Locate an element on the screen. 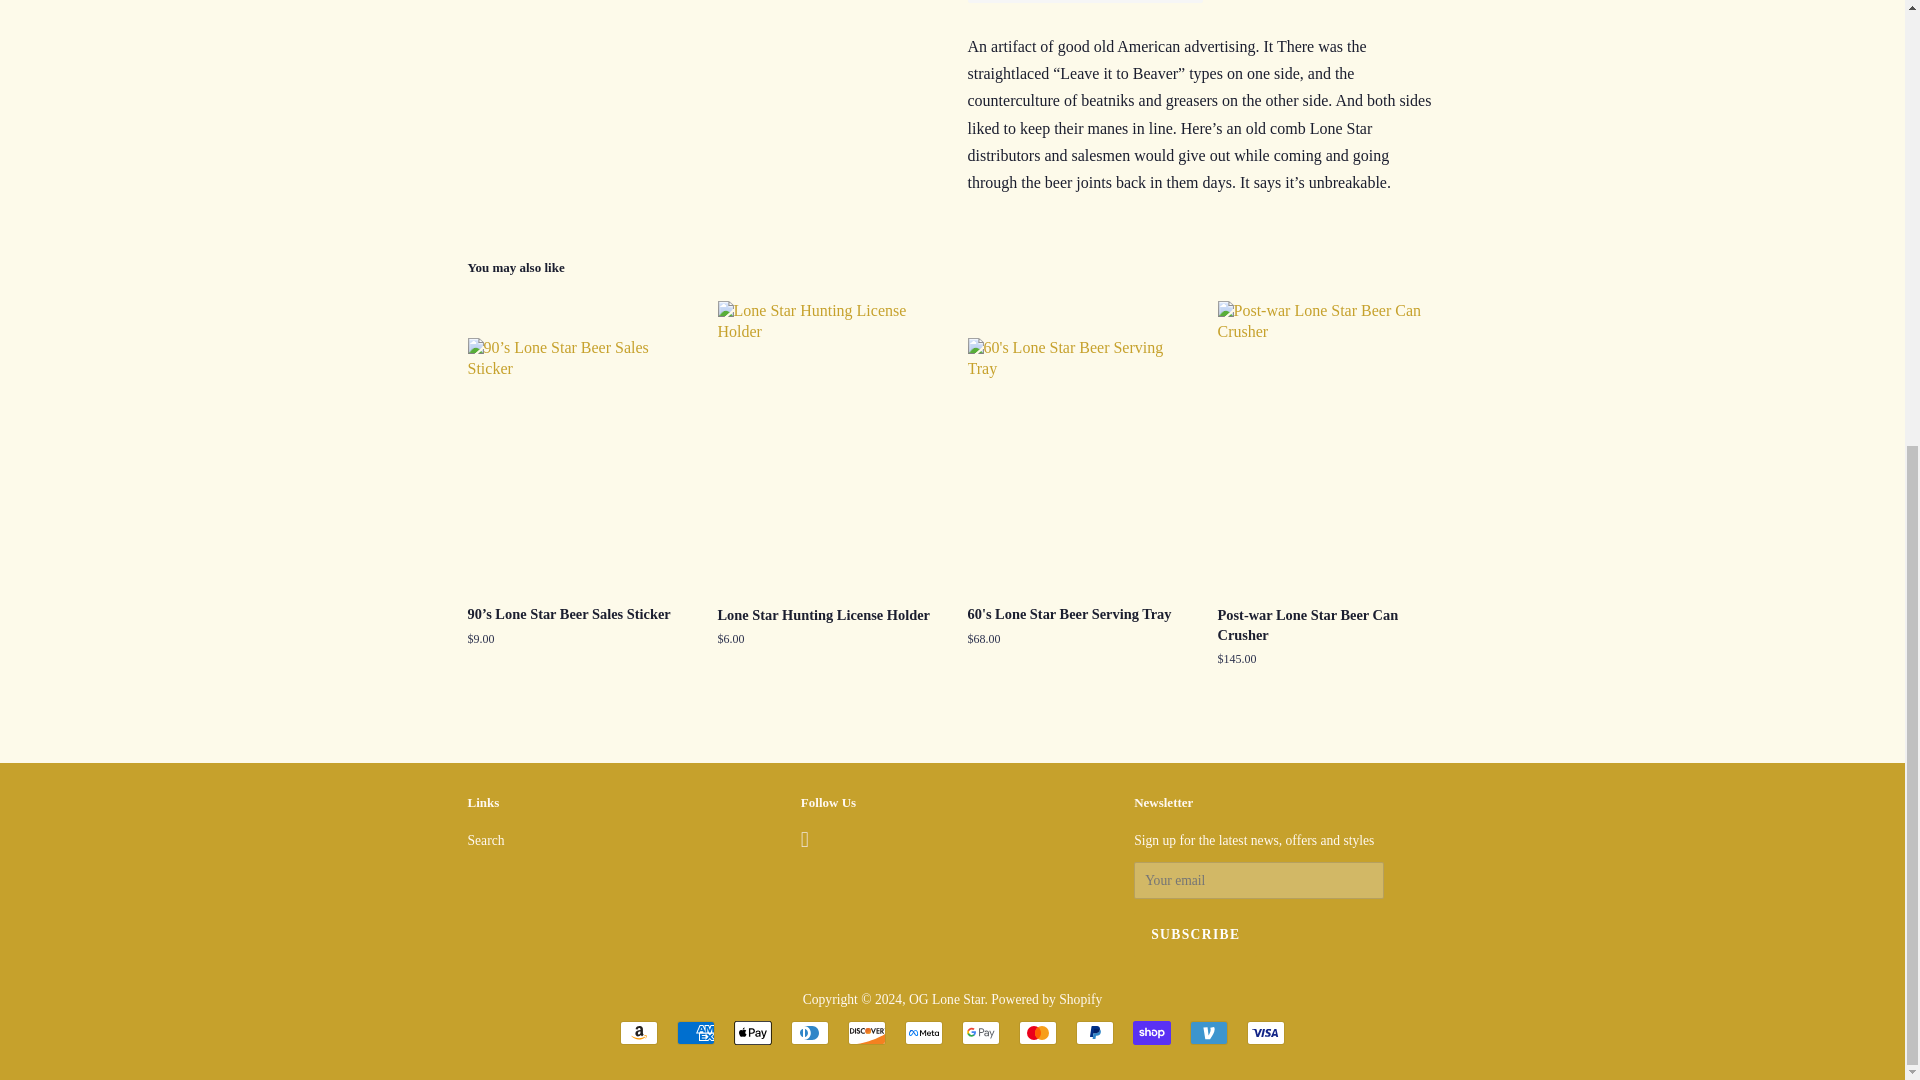 The width and height of the screenshot is (1920, 1080). Amazon is located at coordinates (639, 1032).